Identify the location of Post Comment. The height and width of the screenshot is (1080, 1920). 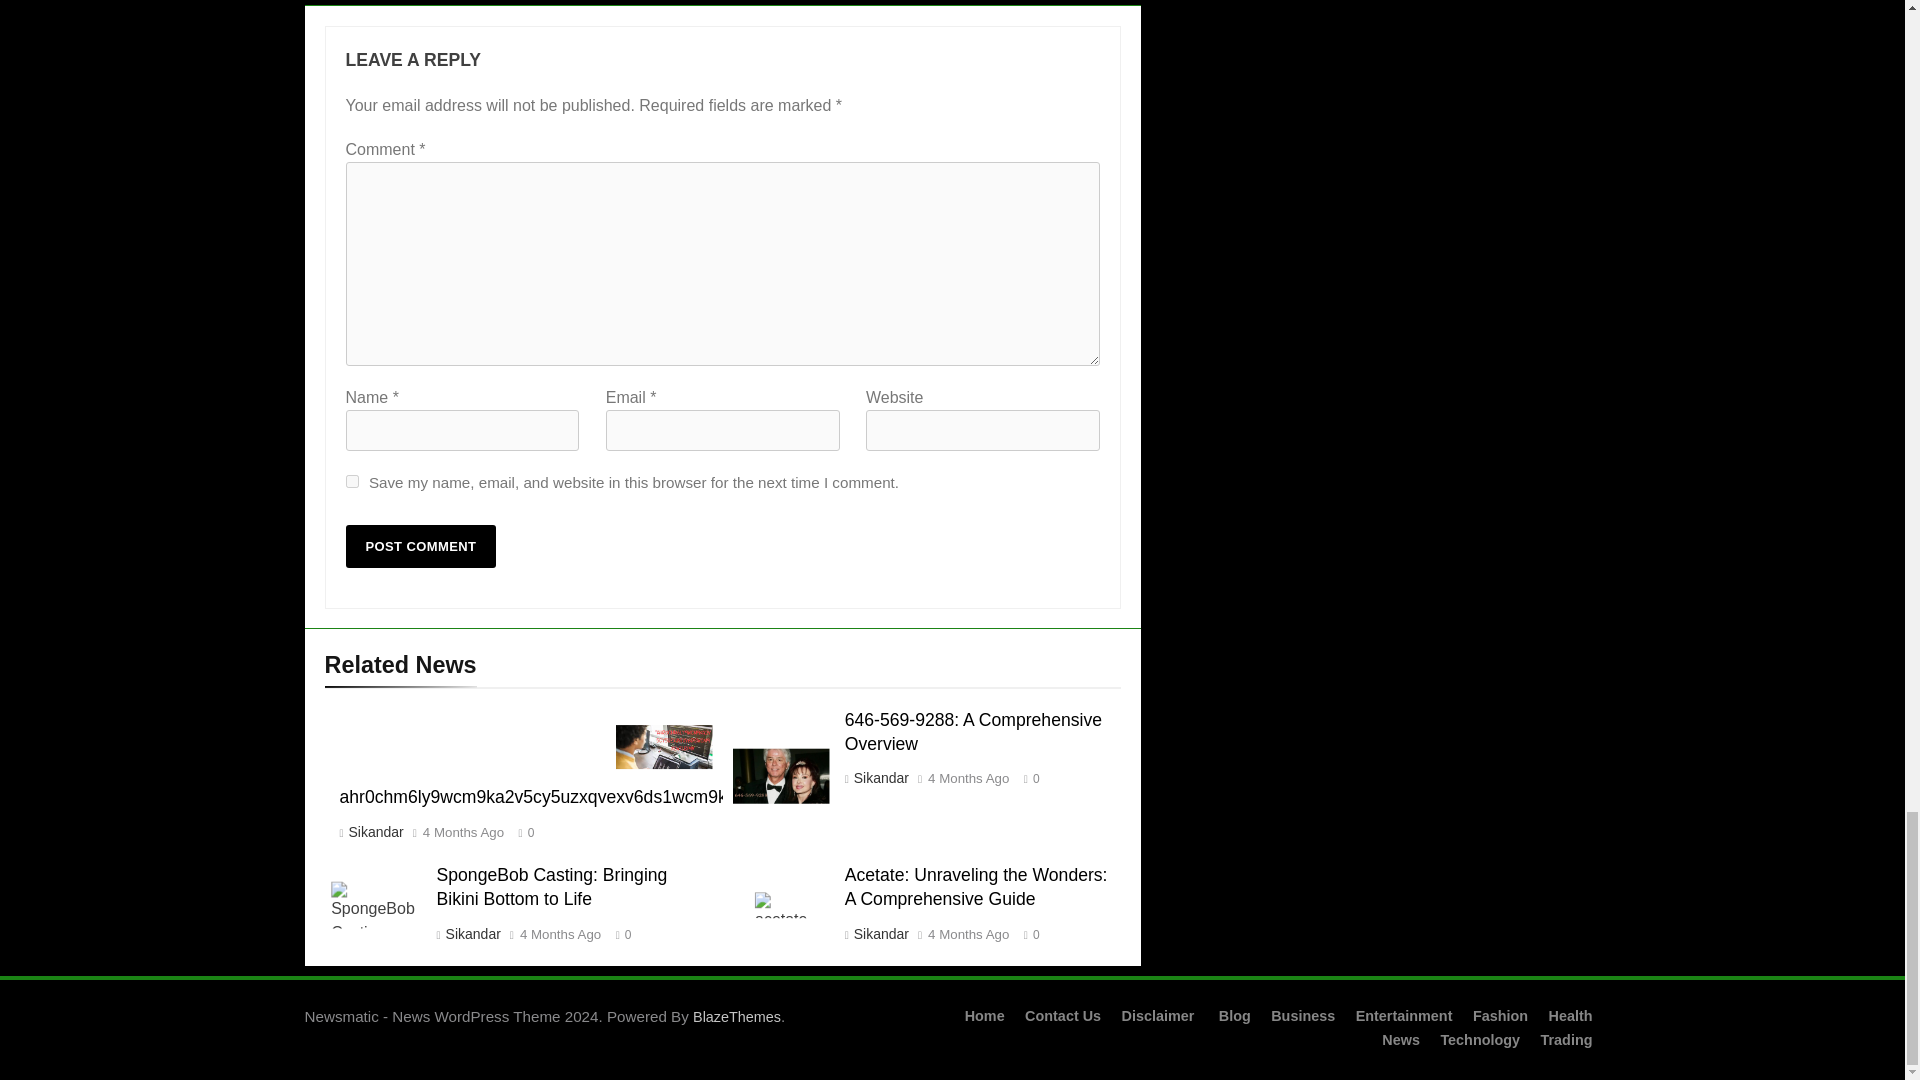
(421, 546).